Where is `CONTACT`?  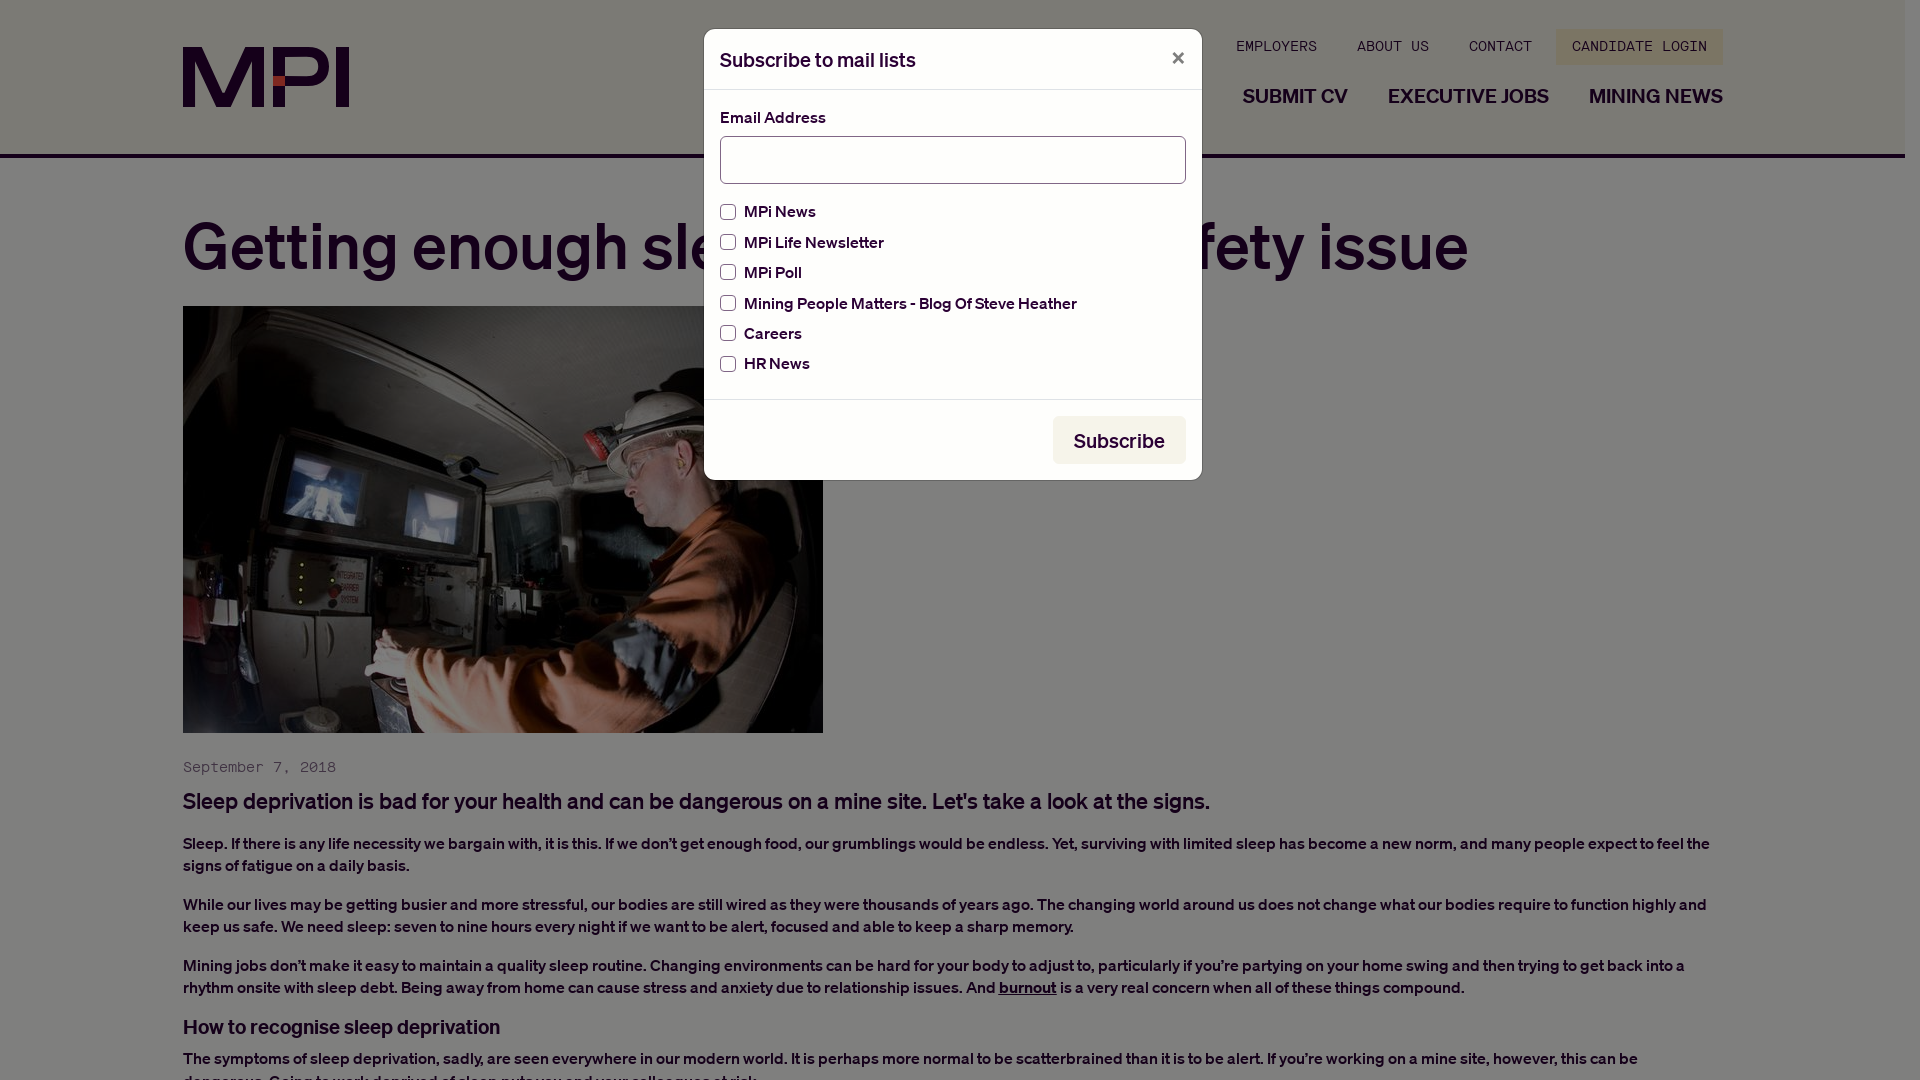
CONTACT is located at coordinates (1500, 47).